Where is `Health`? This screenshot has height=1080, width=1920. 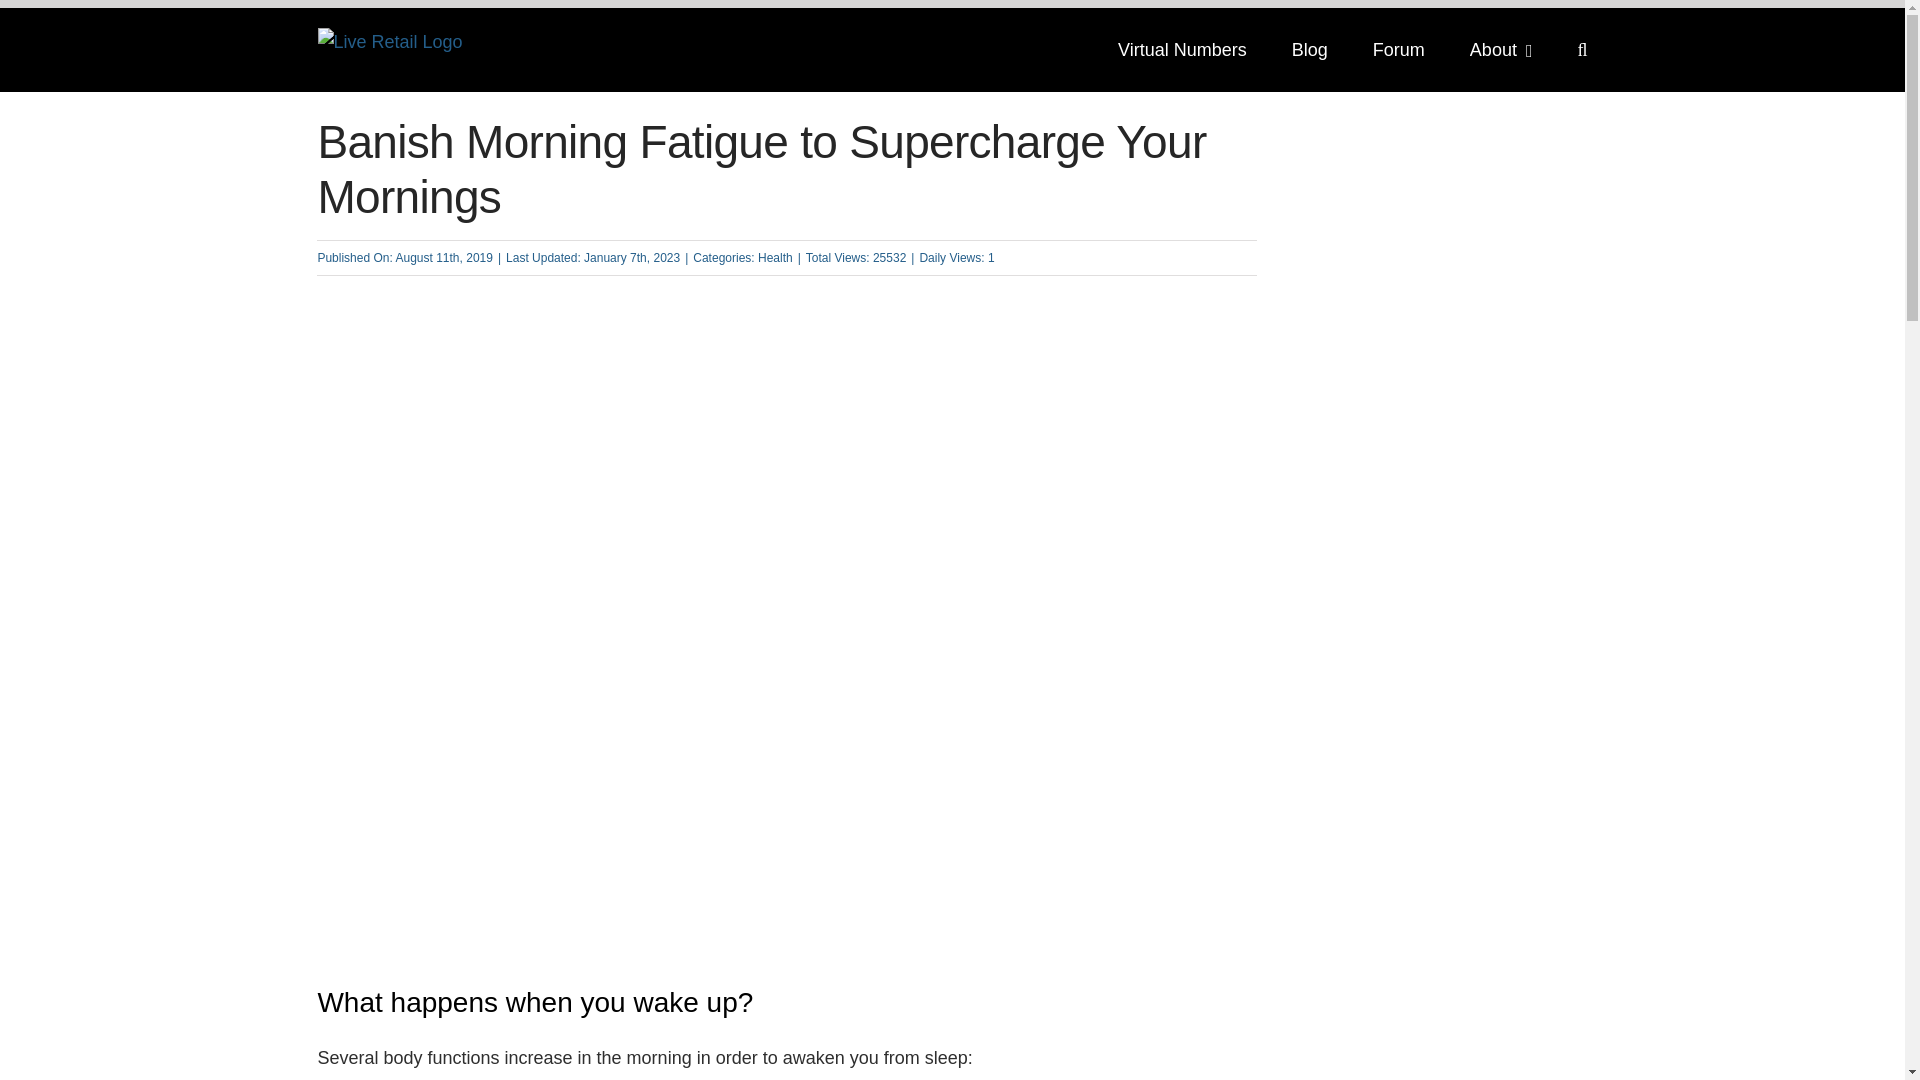
Health is located at coordinates (775, 257).